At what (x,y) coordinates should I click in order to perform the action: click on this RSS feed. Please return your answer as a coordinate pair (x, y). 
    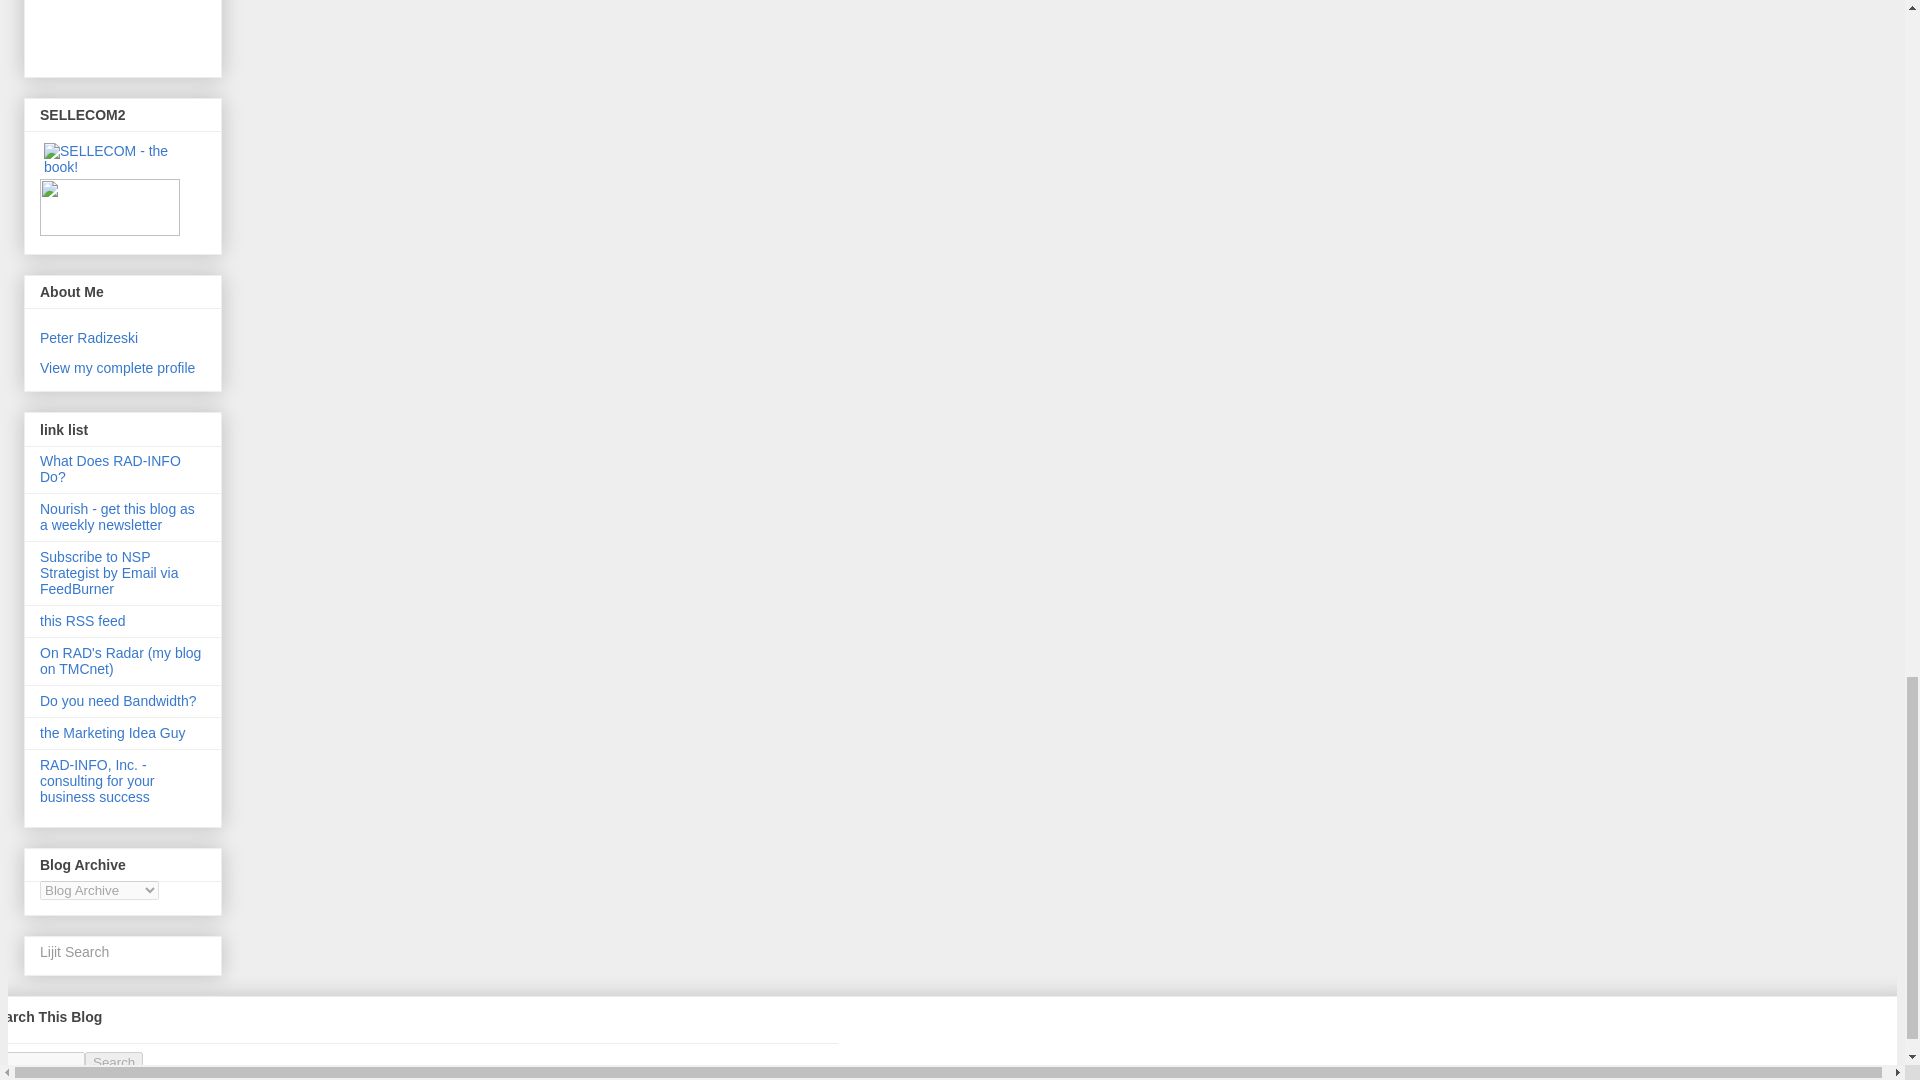
    Looking at the image, I should click on (83, 620).